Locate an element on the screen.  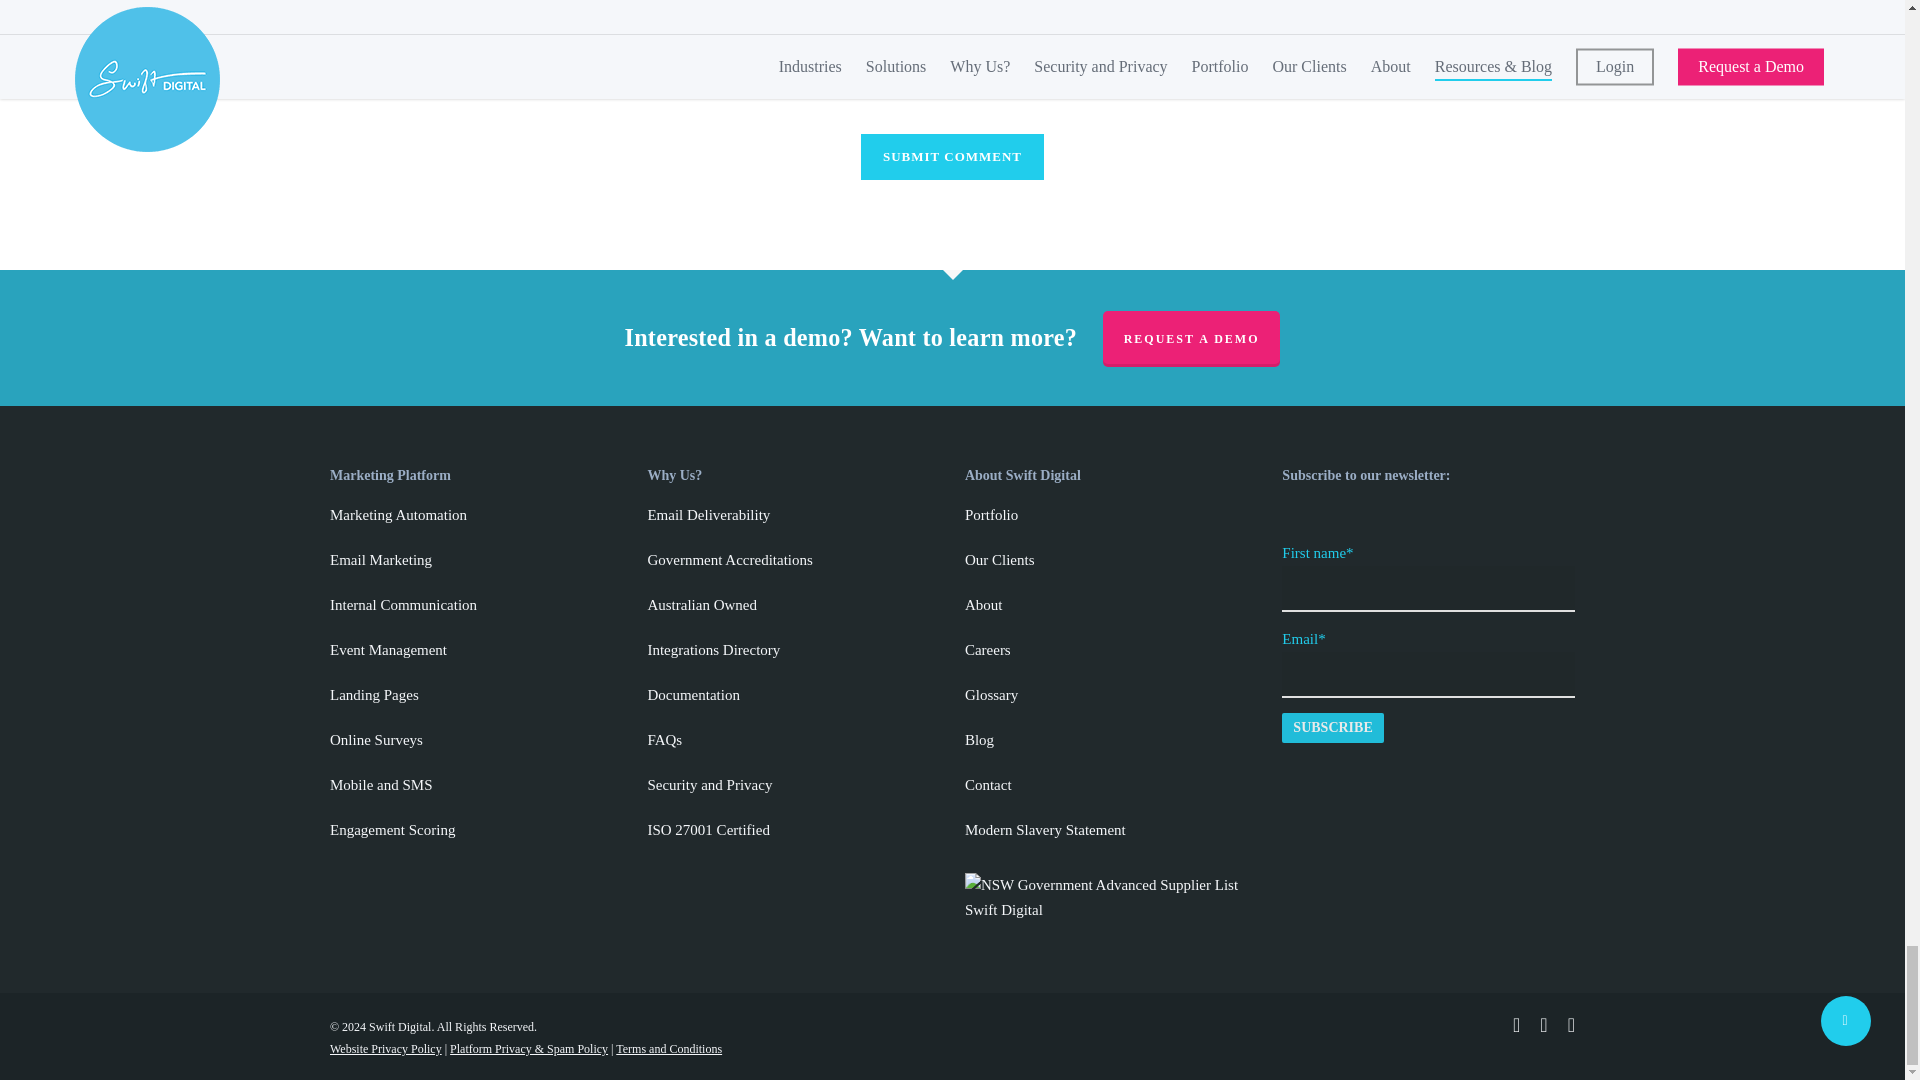
SUBSCRIBE is located at coordinates (1332, 728).